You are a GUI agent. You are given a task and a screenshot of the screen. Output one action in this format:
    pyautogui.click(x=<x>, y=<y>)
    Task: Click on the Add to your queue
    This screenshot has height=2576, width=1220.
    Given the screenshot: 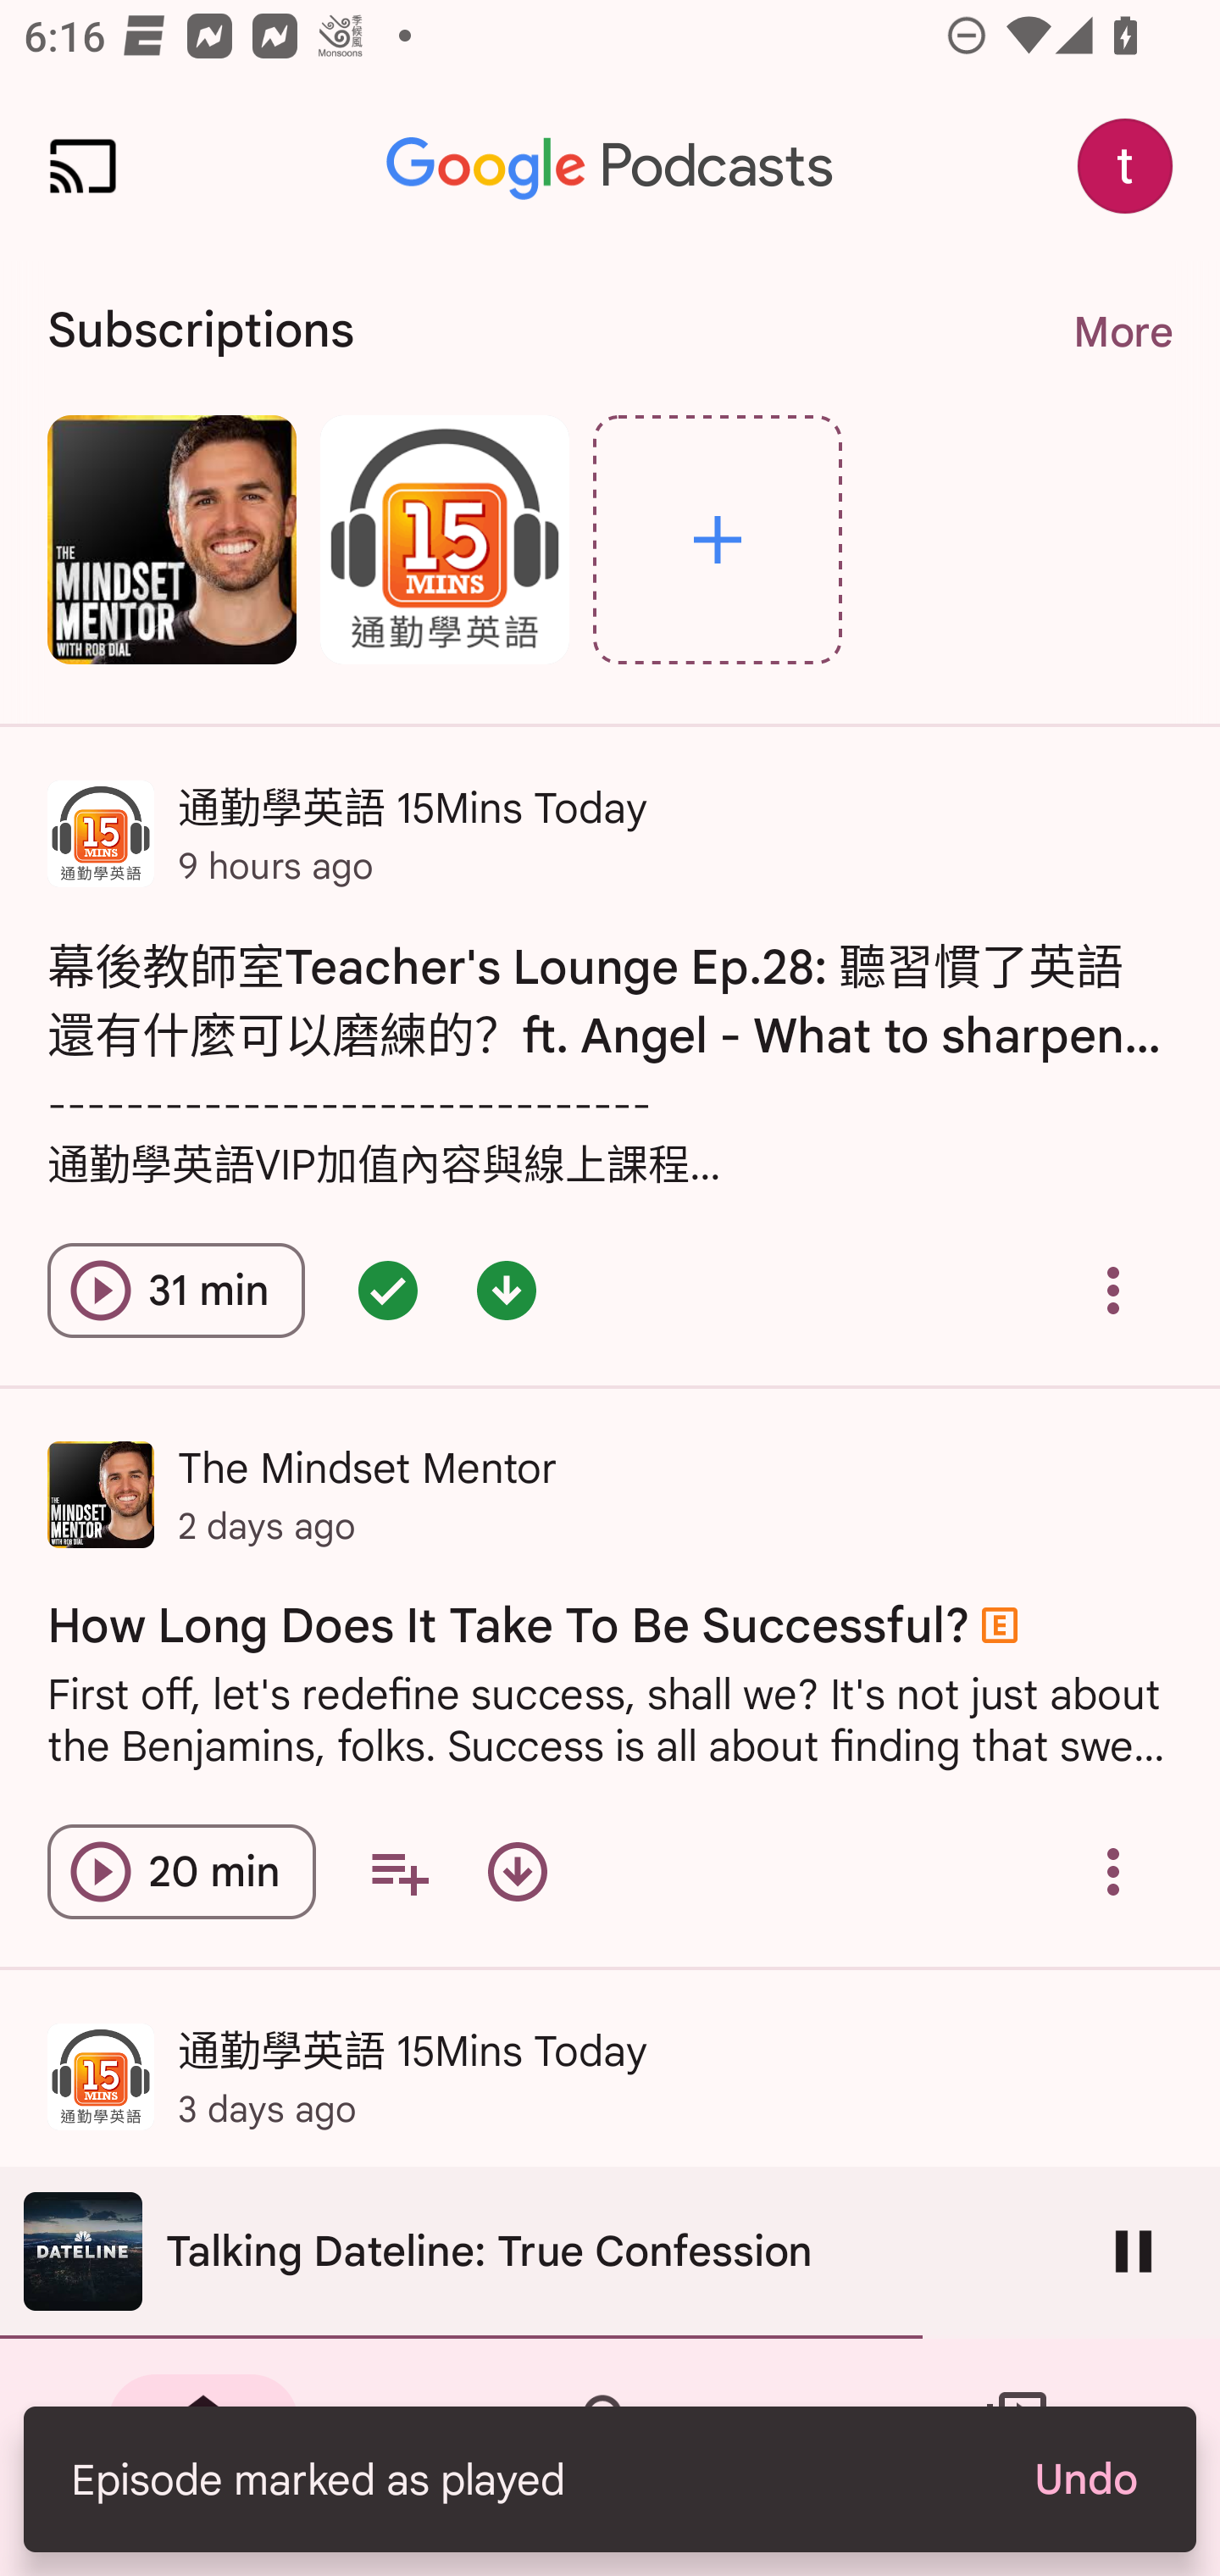 What is the action you would take?
    pyautogui.click(x=398, y=1871)
    